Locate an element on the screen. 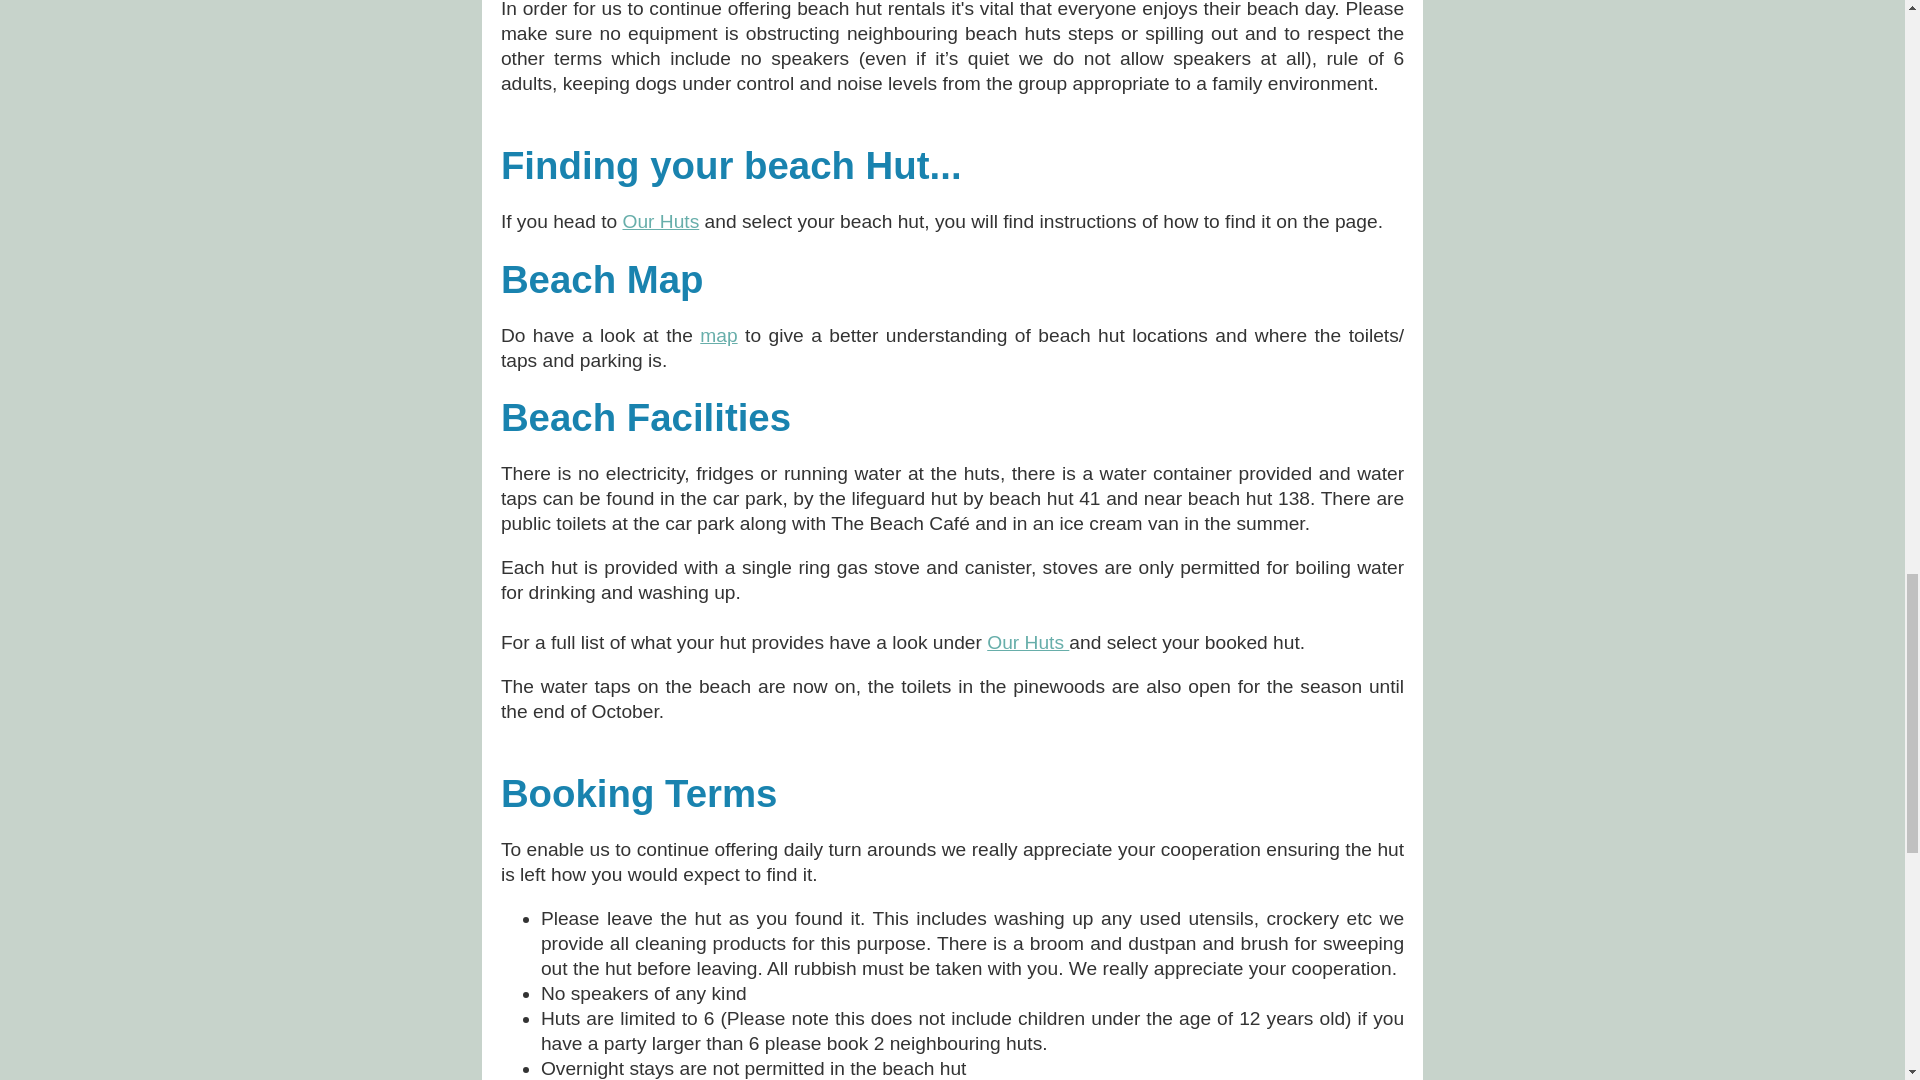 The width and height of the screenshot is (1920, 1080). Our Huts  is located at coordinates (1028, 642).